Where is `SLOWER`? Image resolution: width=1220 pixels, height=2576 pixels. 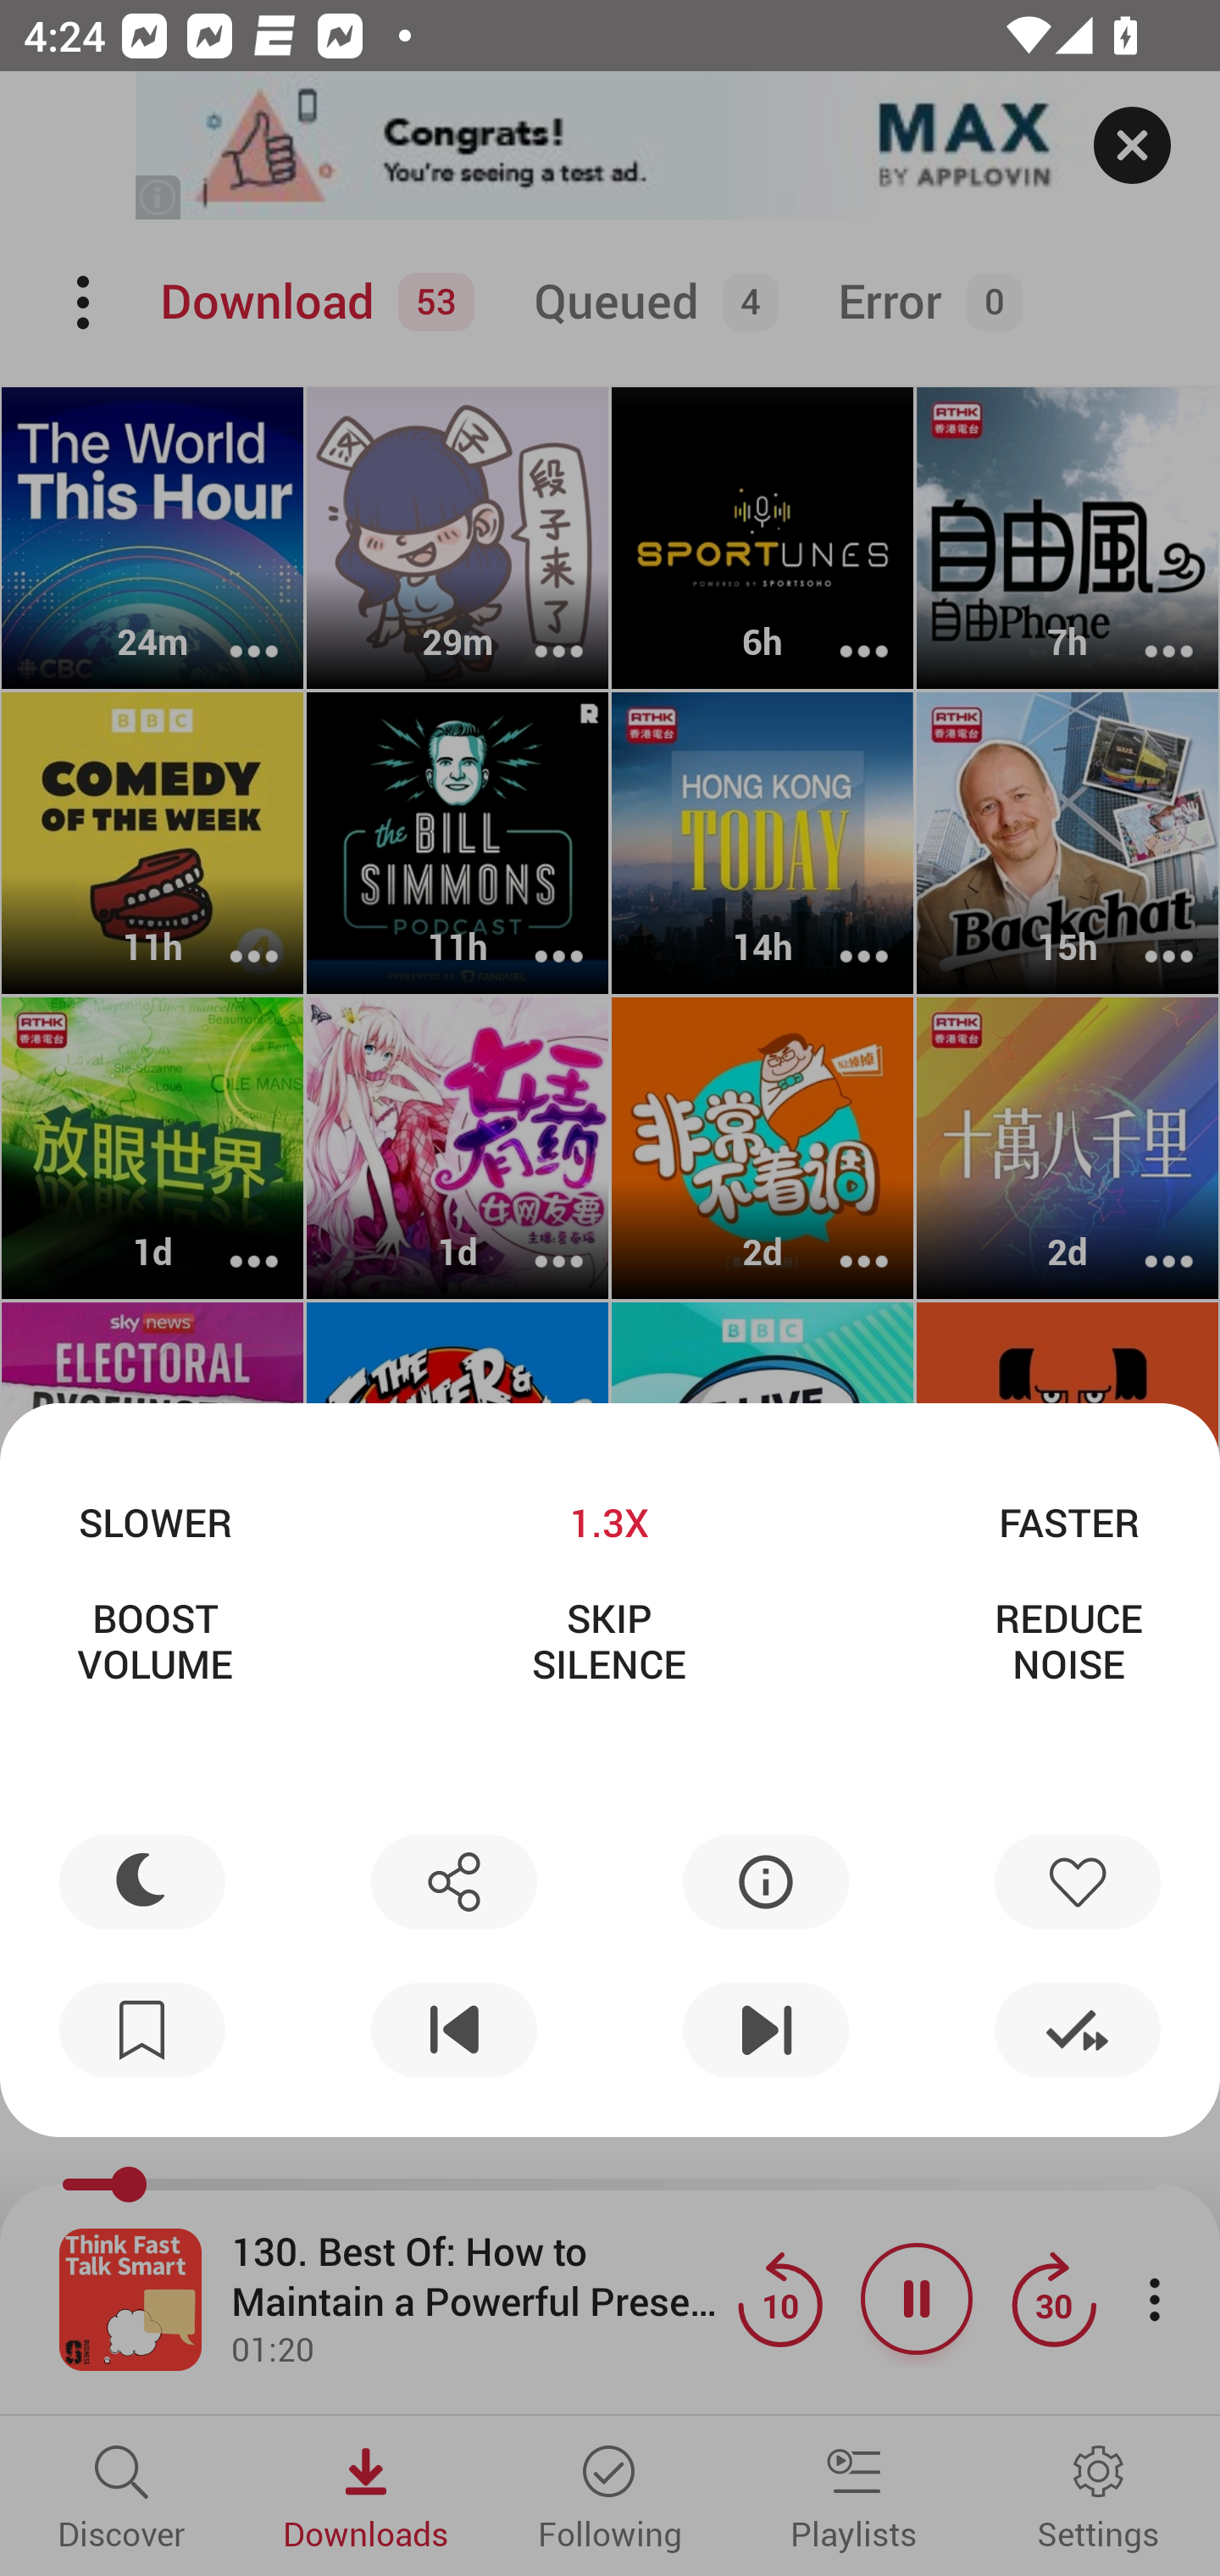
SLOWER is located at coordinates (155, 1522).